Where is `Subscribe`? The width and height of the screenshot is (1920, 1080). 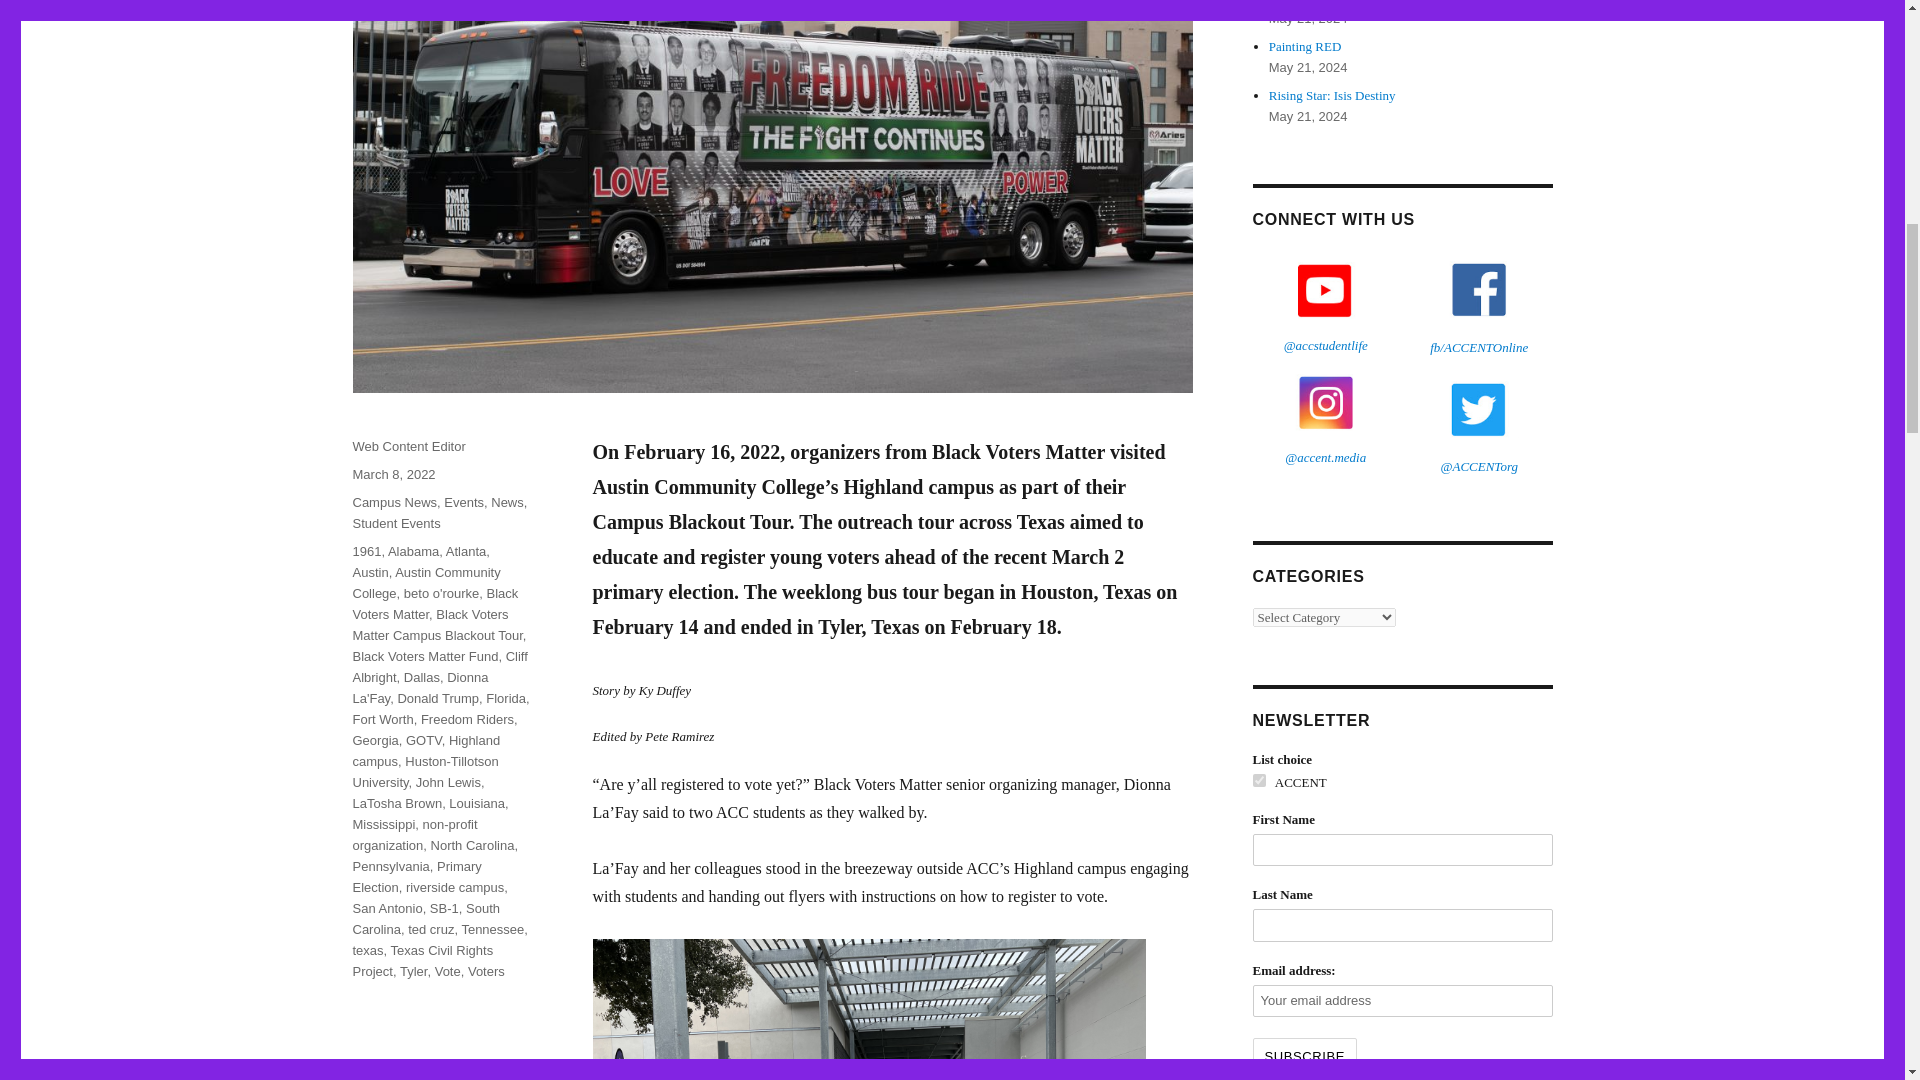 Subscribe is located at coordinates (1304, 1056).